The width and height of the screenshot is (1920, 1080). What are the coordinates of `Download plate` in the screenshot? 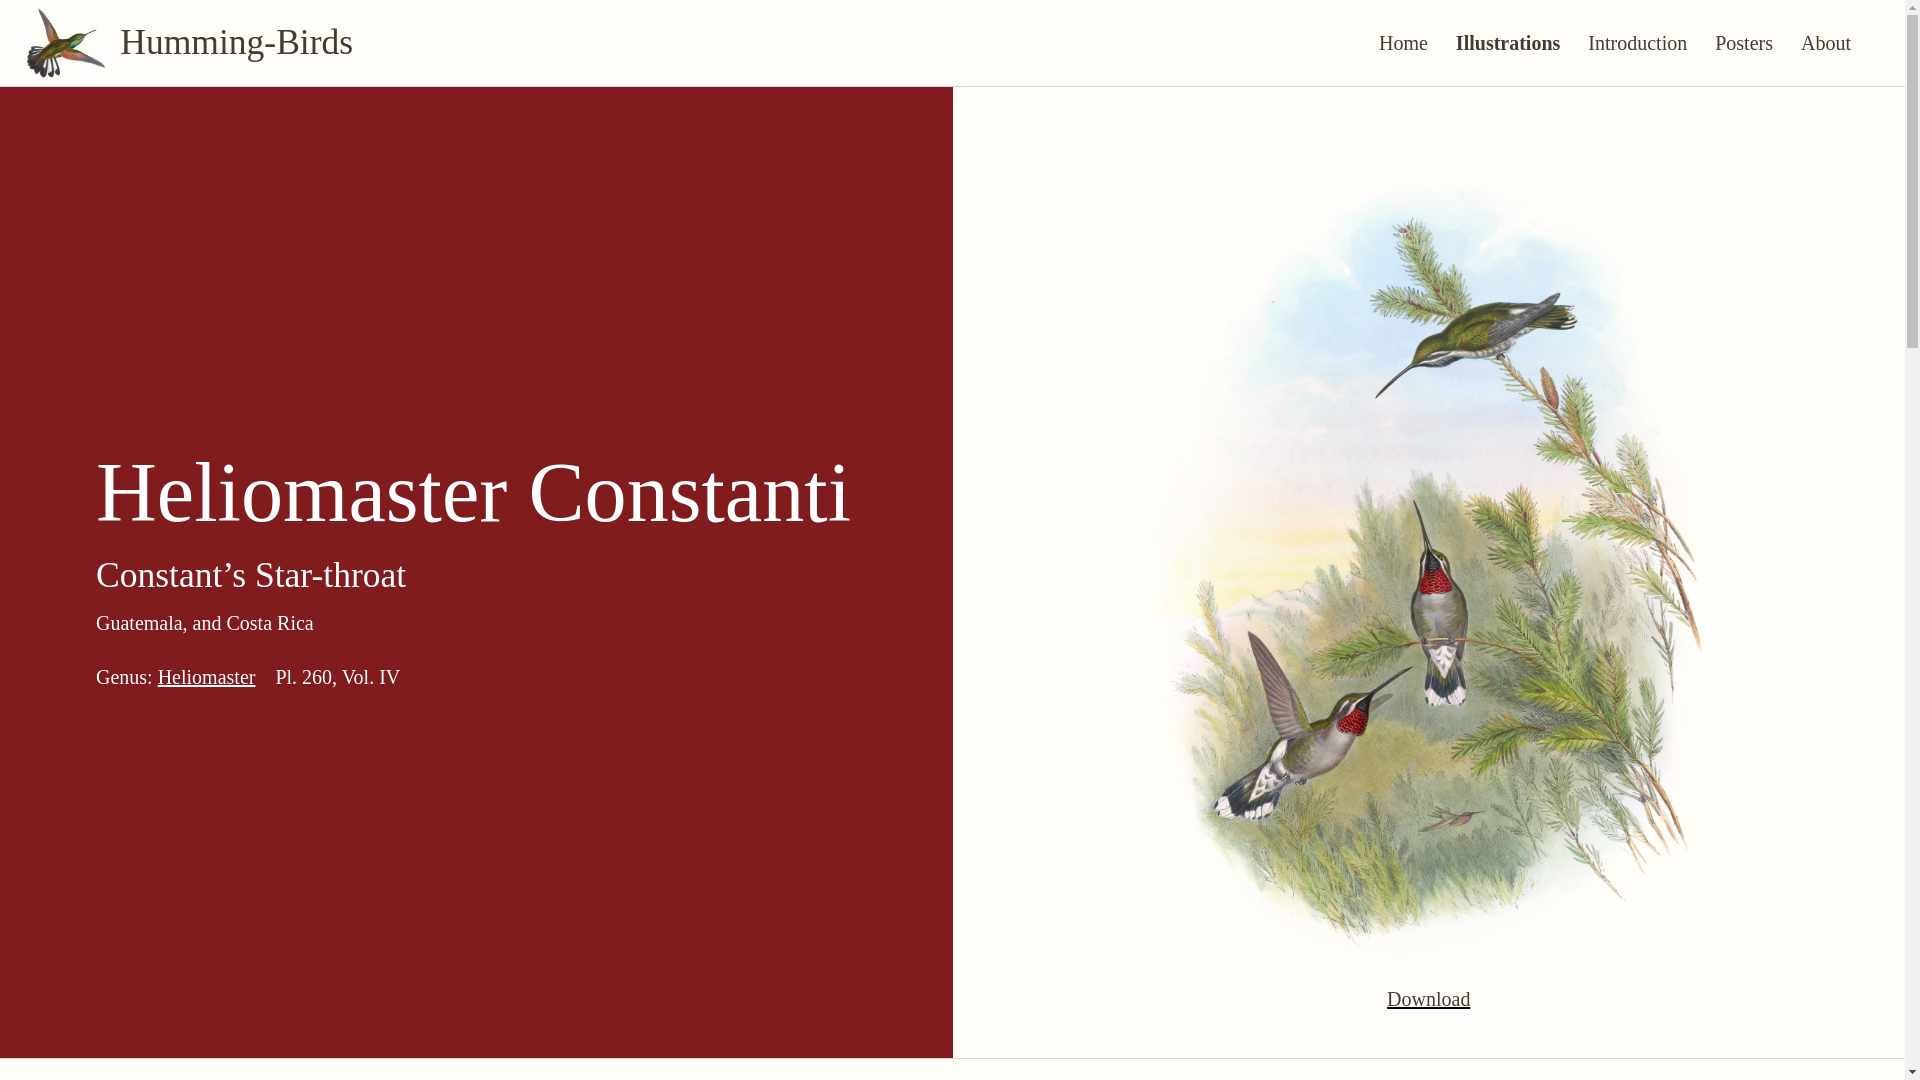 It's located at (1428, 998).